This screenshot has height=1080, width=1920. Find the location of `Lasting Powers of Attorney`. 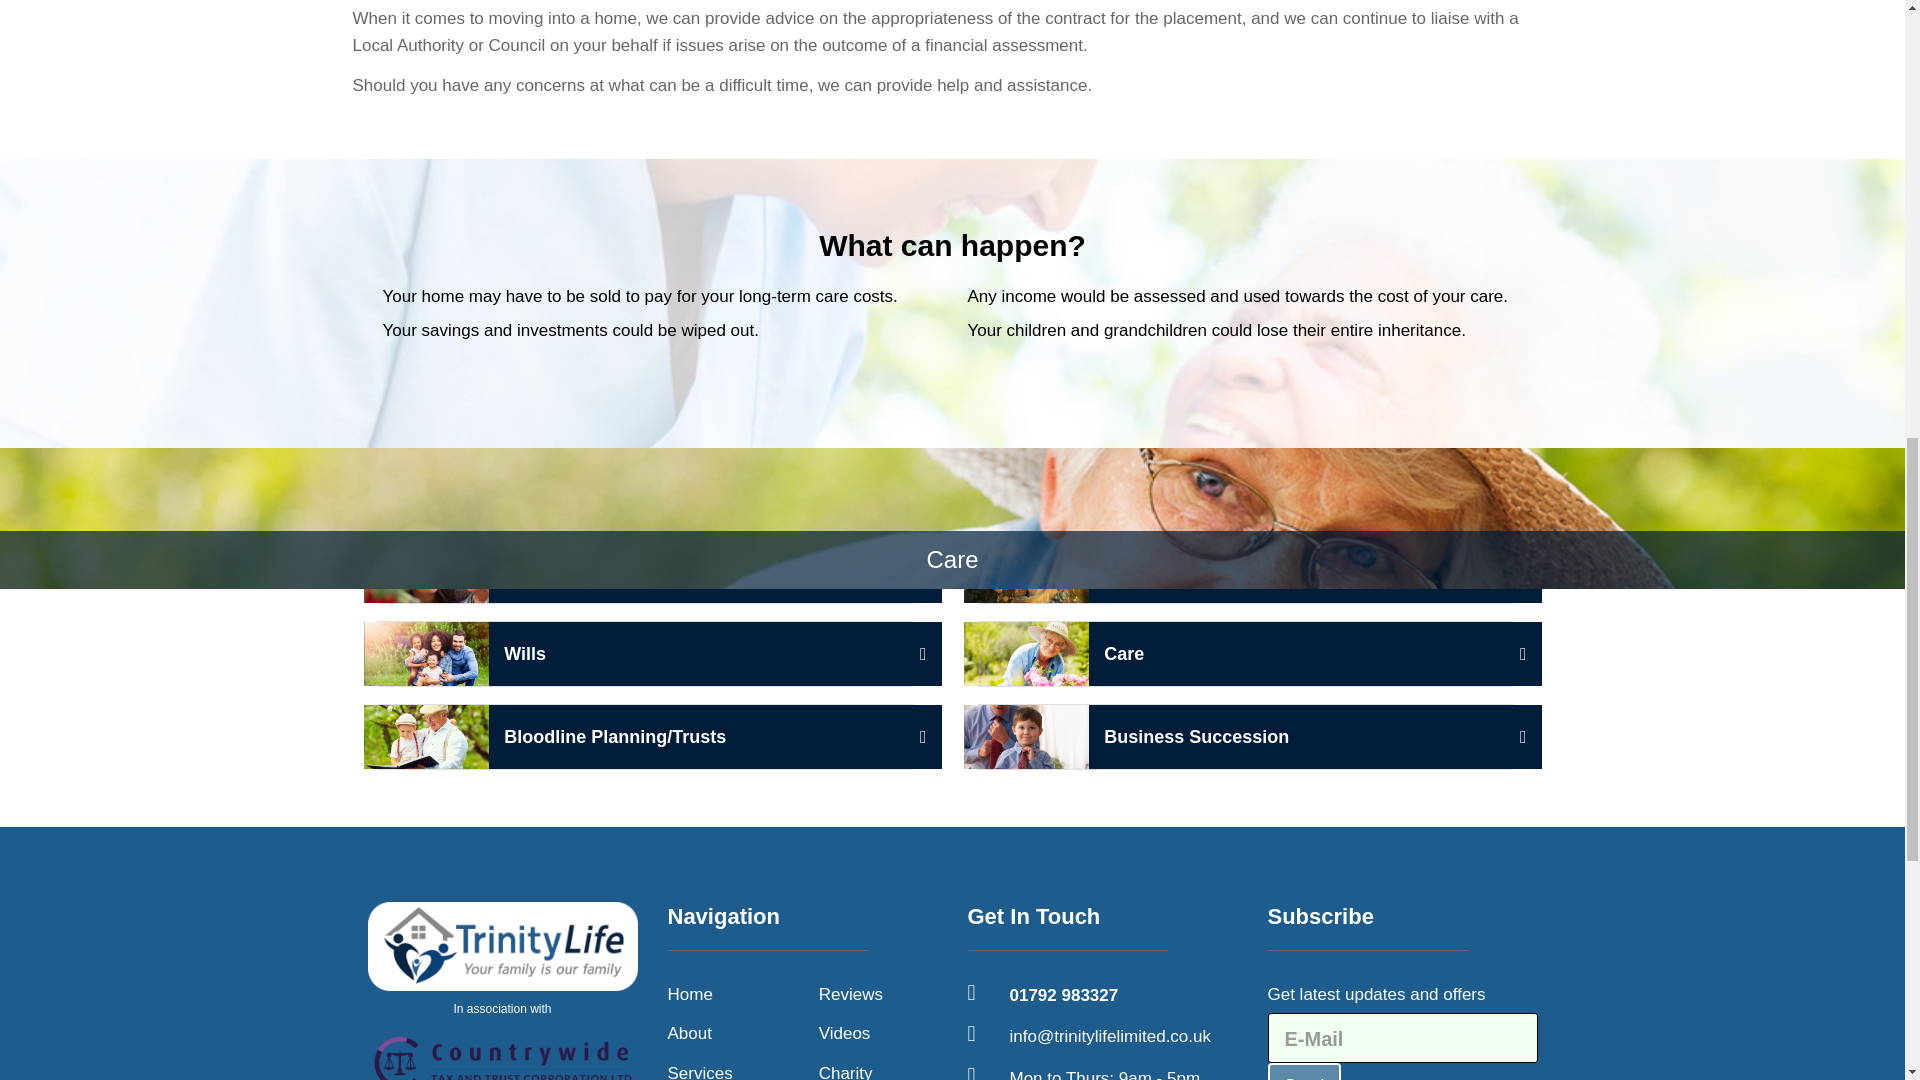

Lasting Powers of Attorney is located at coordinates (646, 570).